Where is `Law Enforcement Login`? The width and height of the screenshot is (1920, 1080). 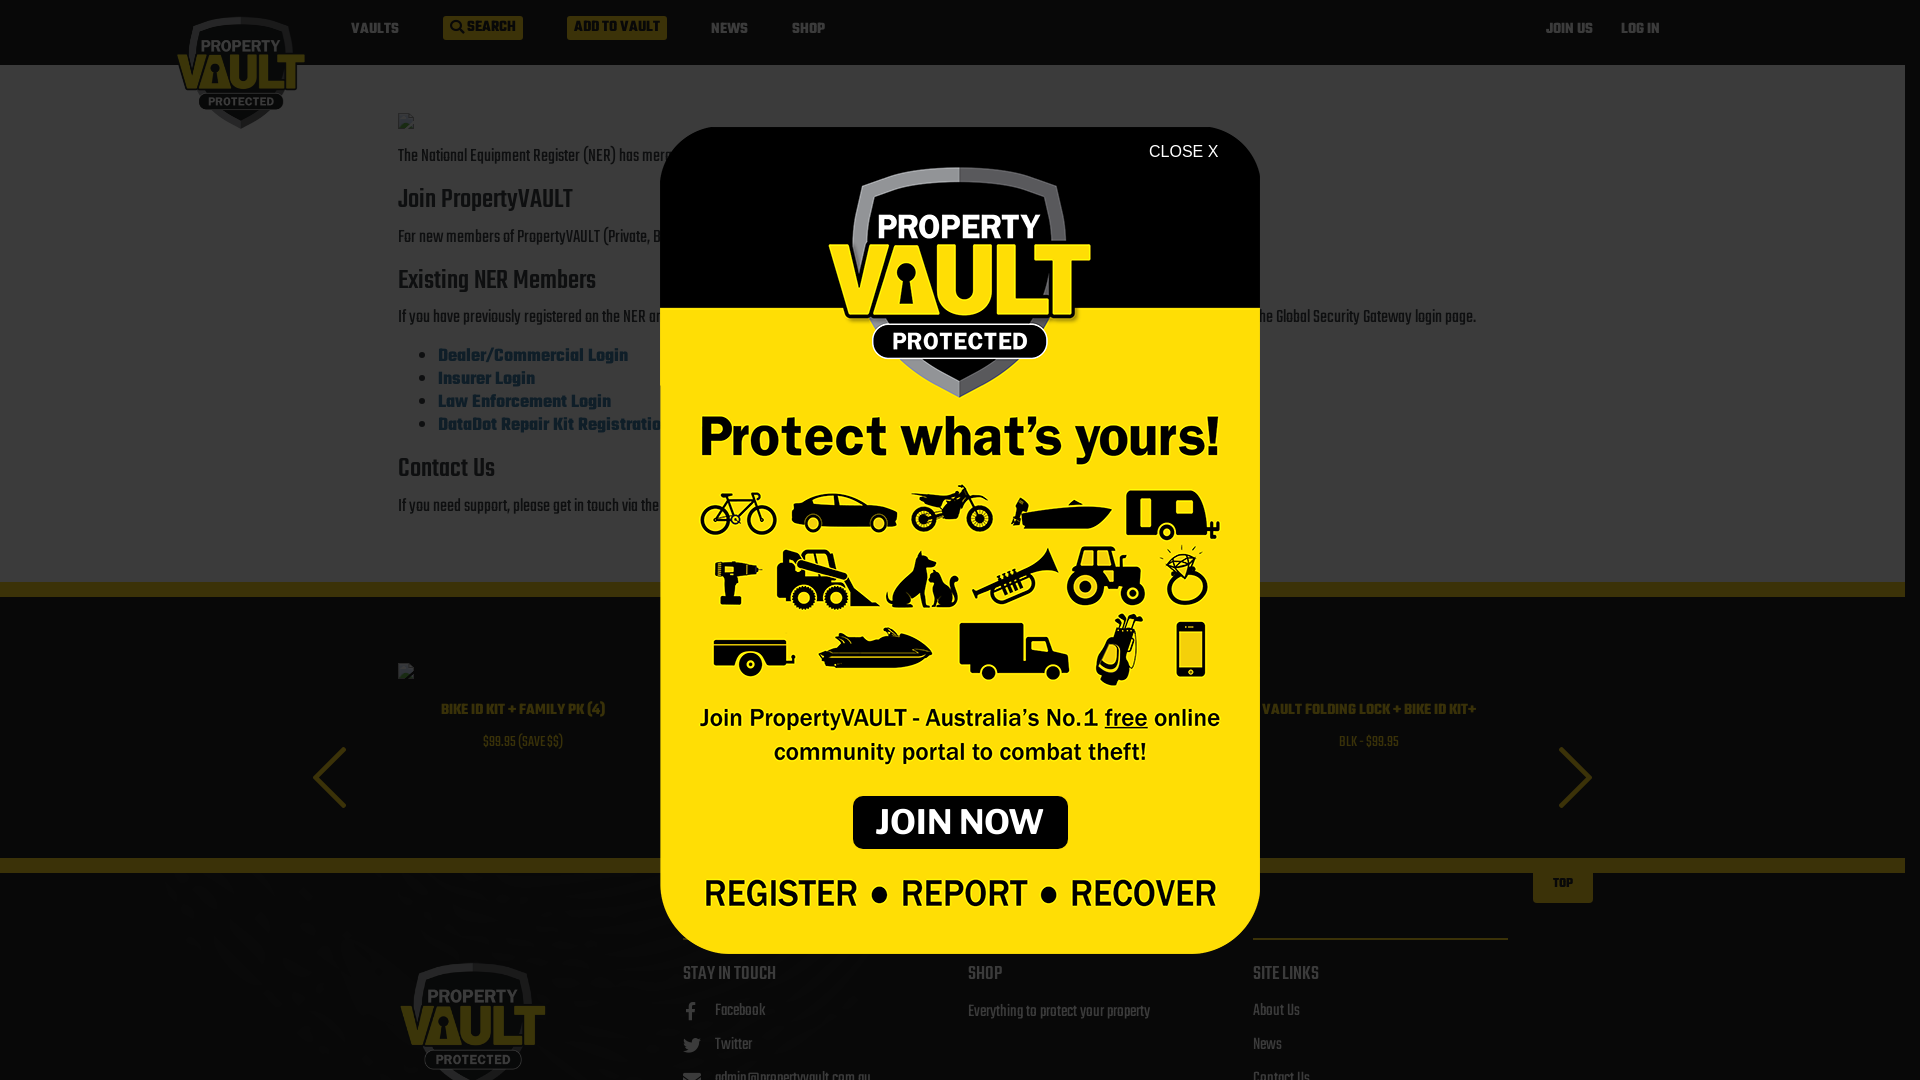
Law Enforcement Login is located at coordinates (524, 402).